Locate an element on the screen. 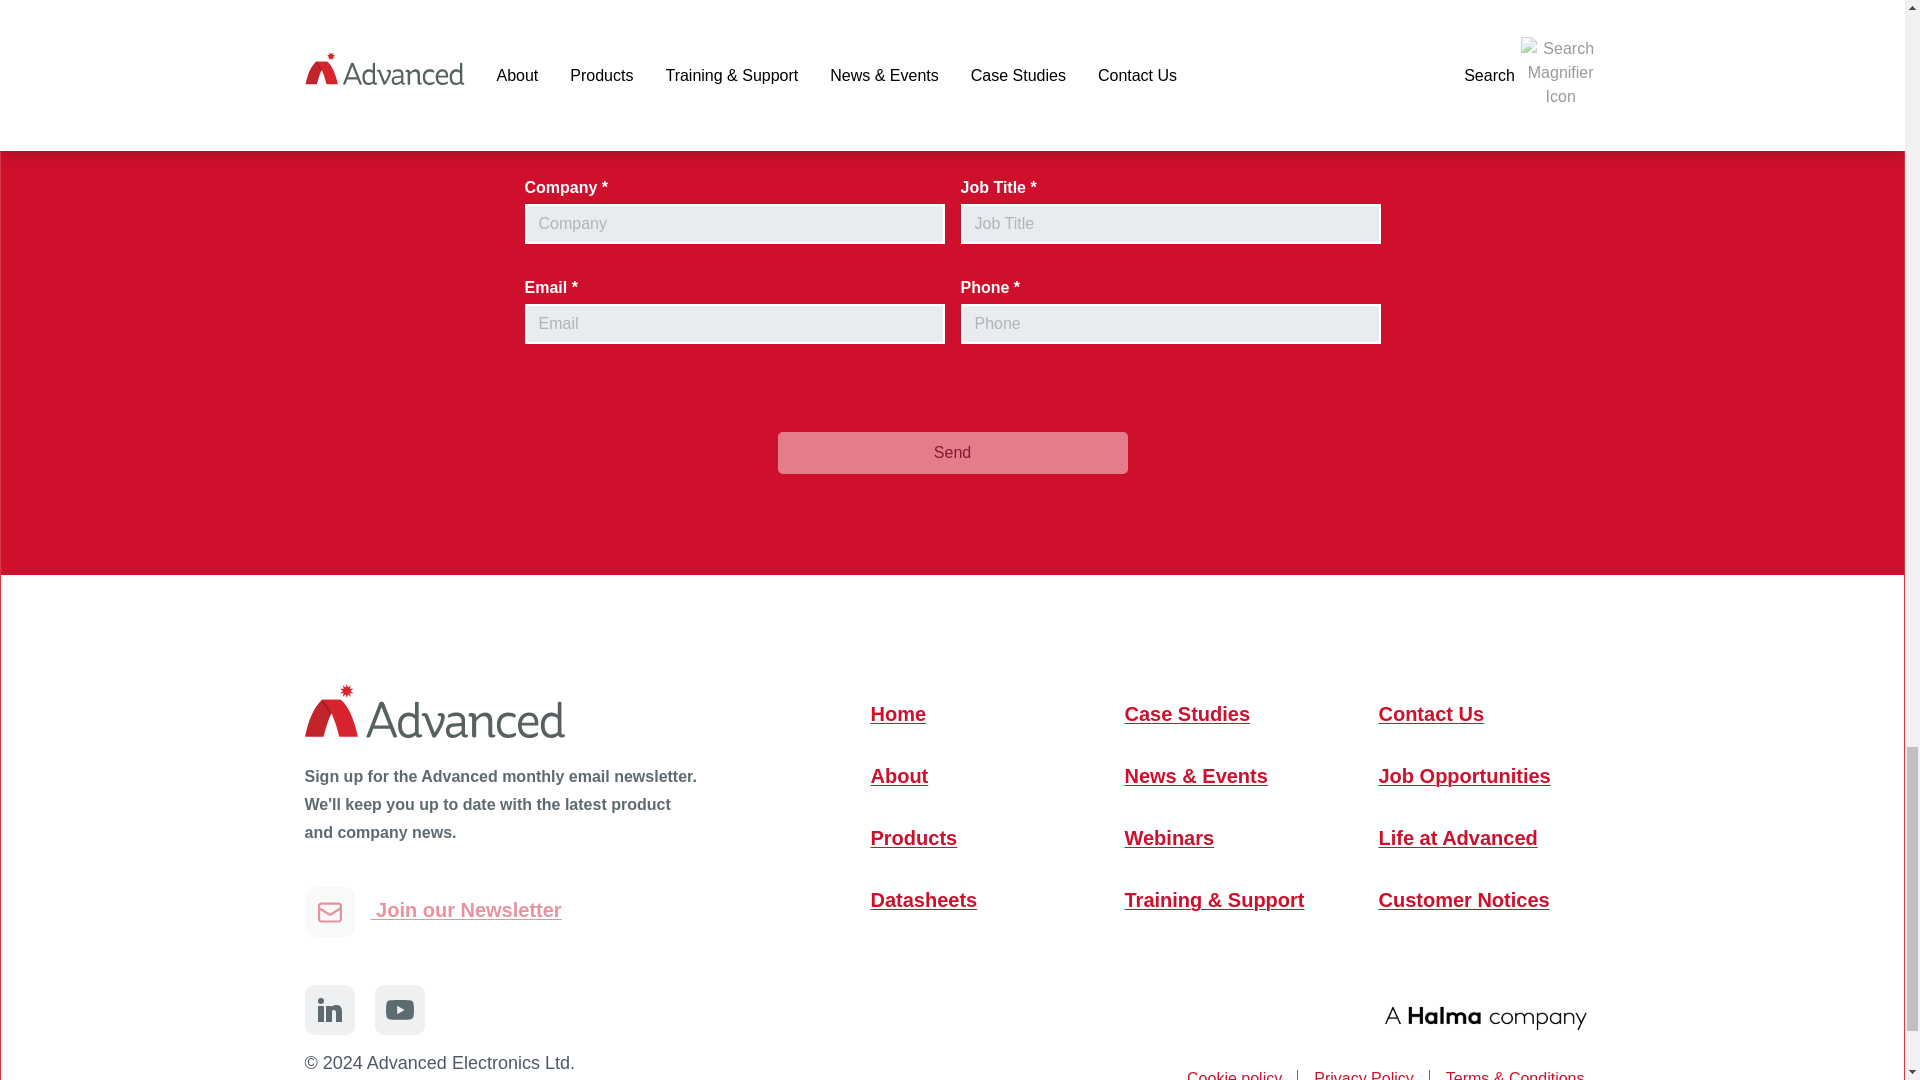 The height and width of the screenshot is (1080, 1920). Send is located at coordinates (952, 453).